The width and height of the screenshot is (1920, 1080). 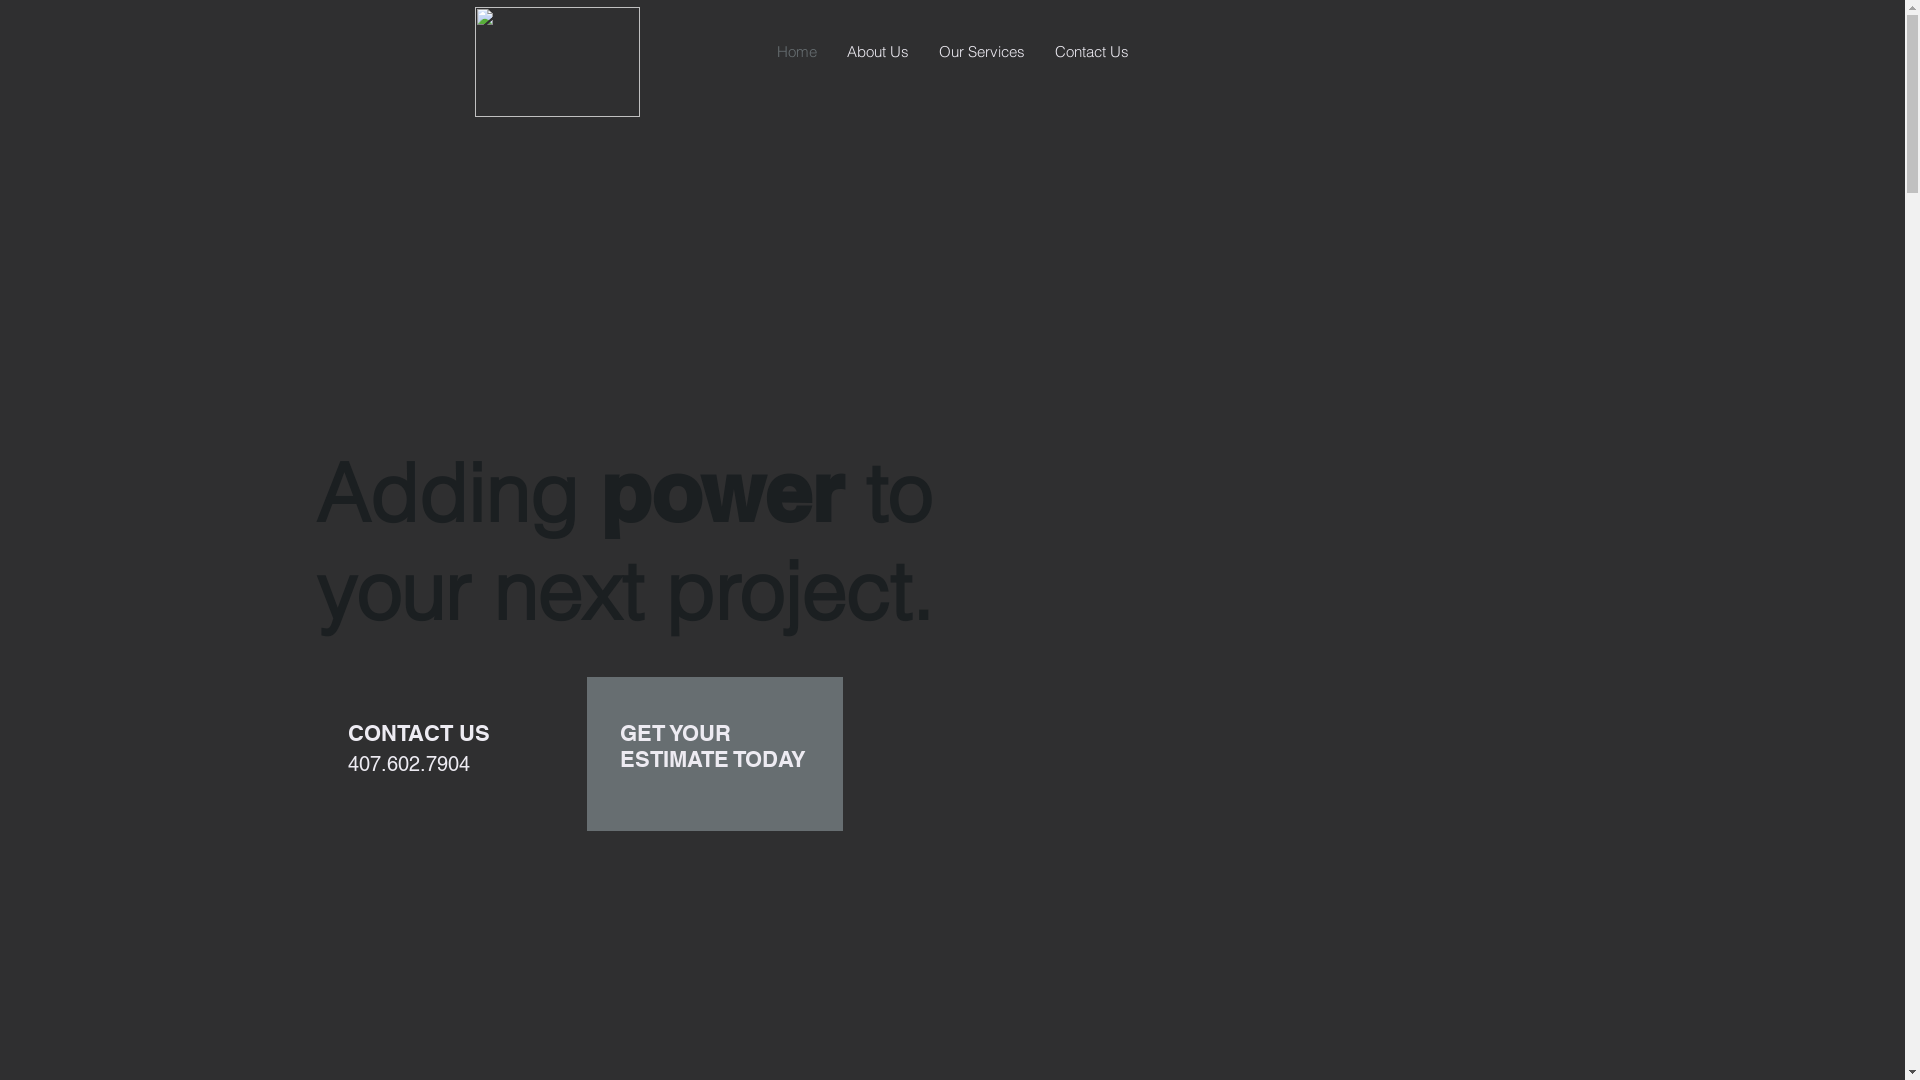 I want to click on GET YOUR, so click(x=676, y=733).